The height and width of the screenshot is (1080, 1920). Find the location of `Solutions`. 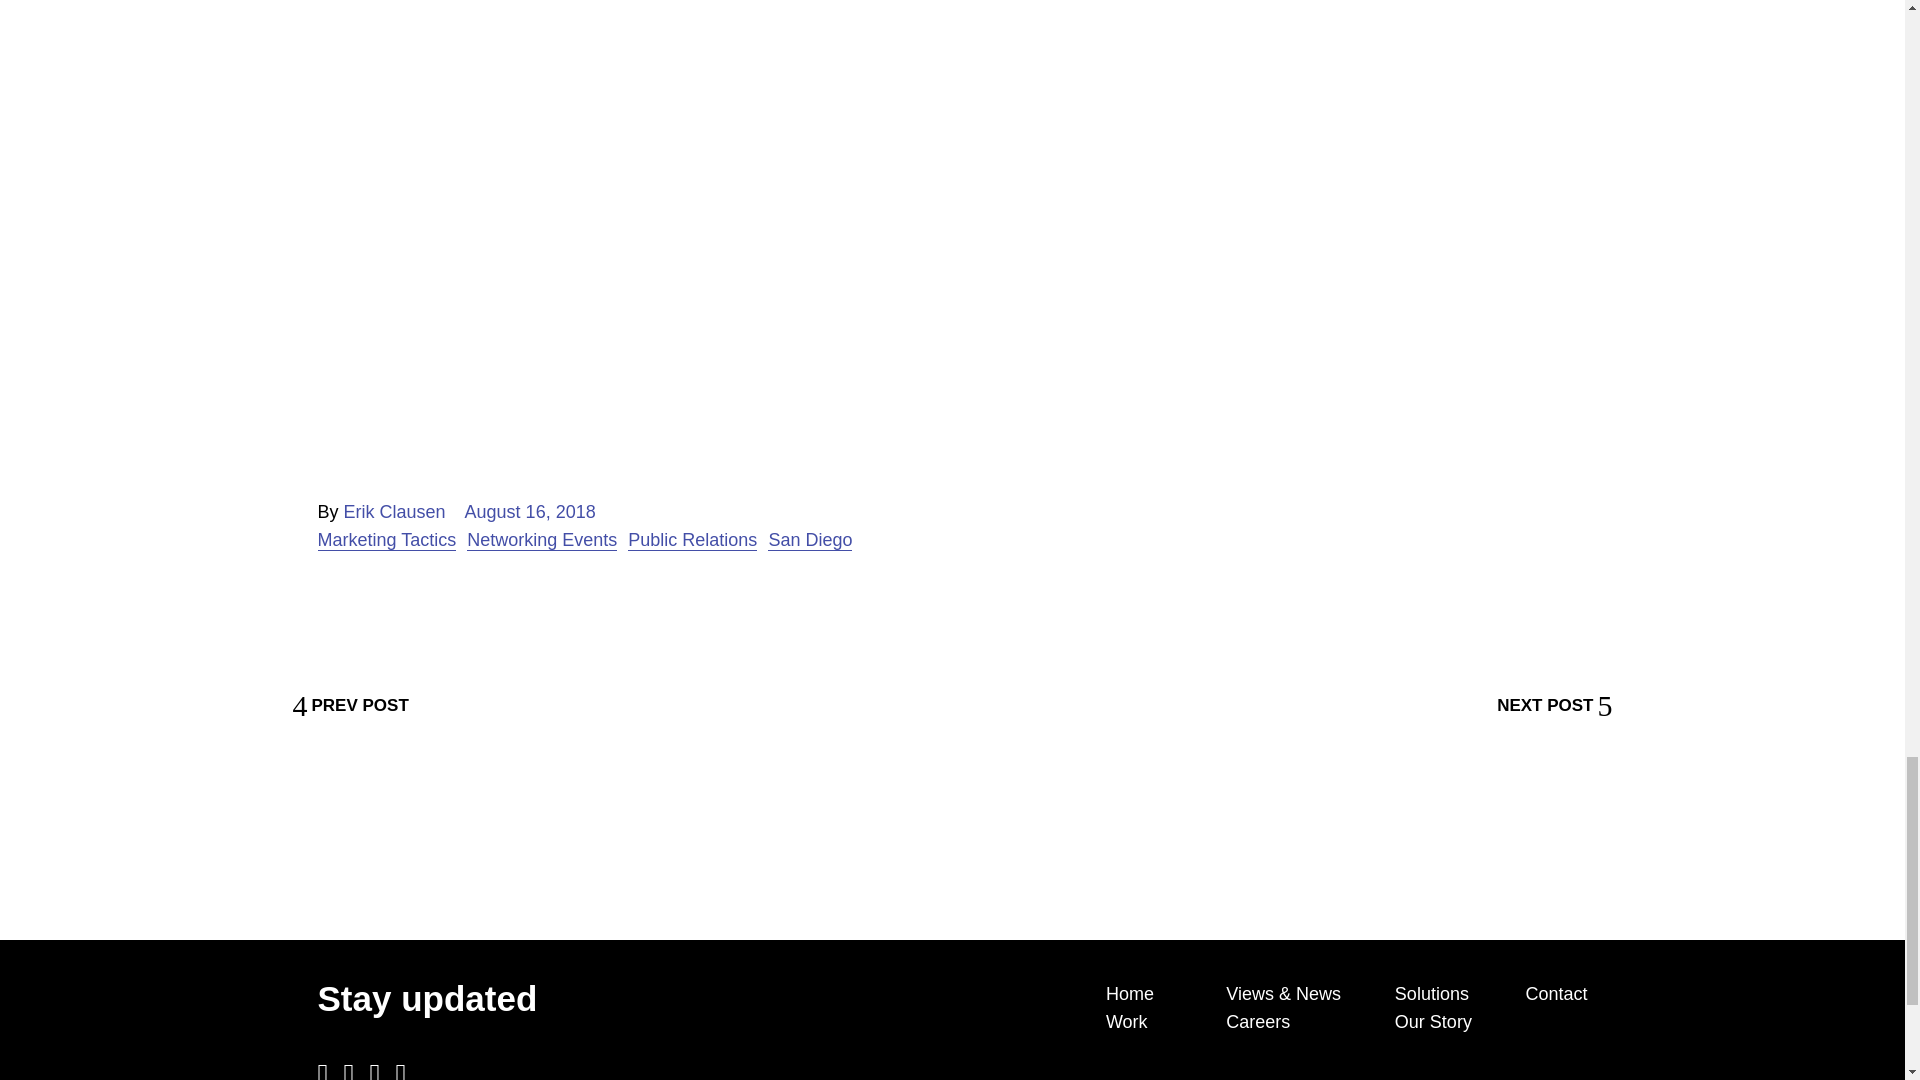

Solutions is located at coordinates (1432, 994).